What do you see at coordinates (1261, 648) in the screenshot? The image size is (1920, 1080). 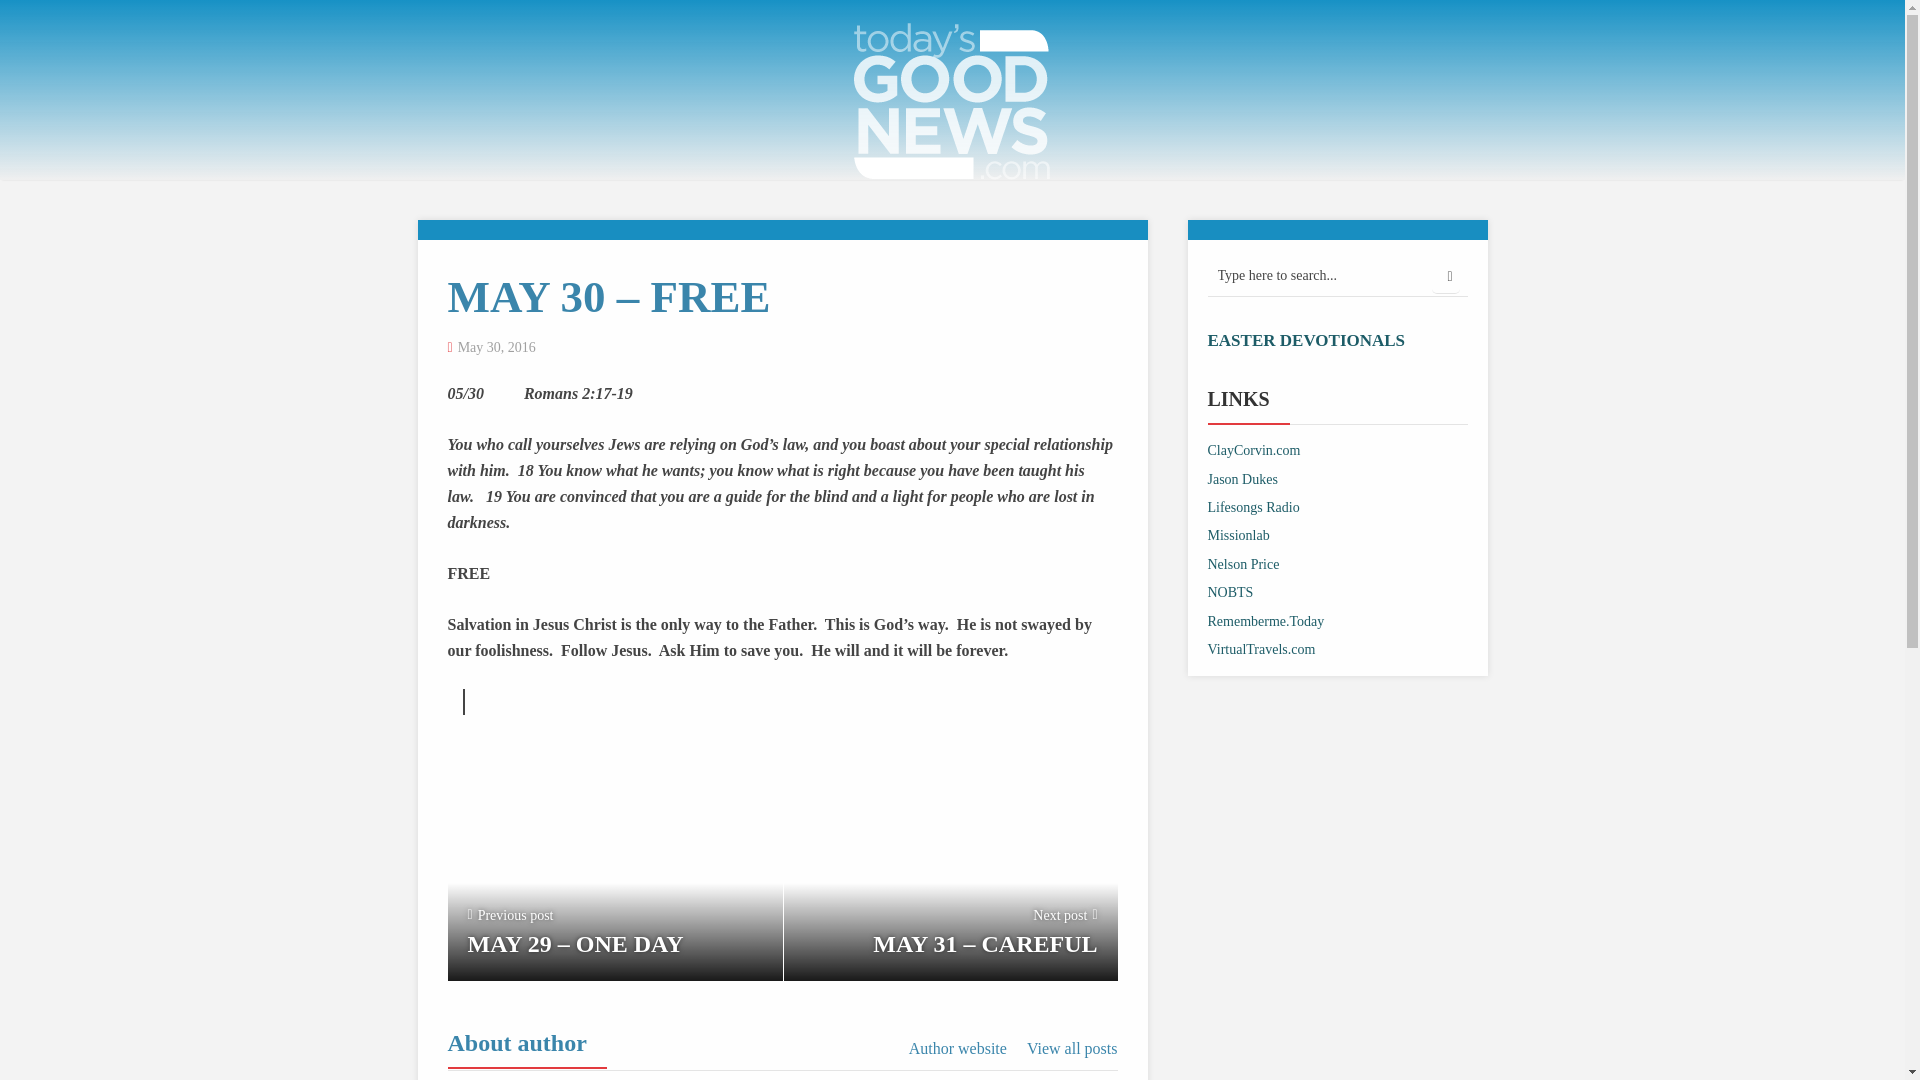 I see `VirtualTravels.com` at bounding box center [1261, 648].